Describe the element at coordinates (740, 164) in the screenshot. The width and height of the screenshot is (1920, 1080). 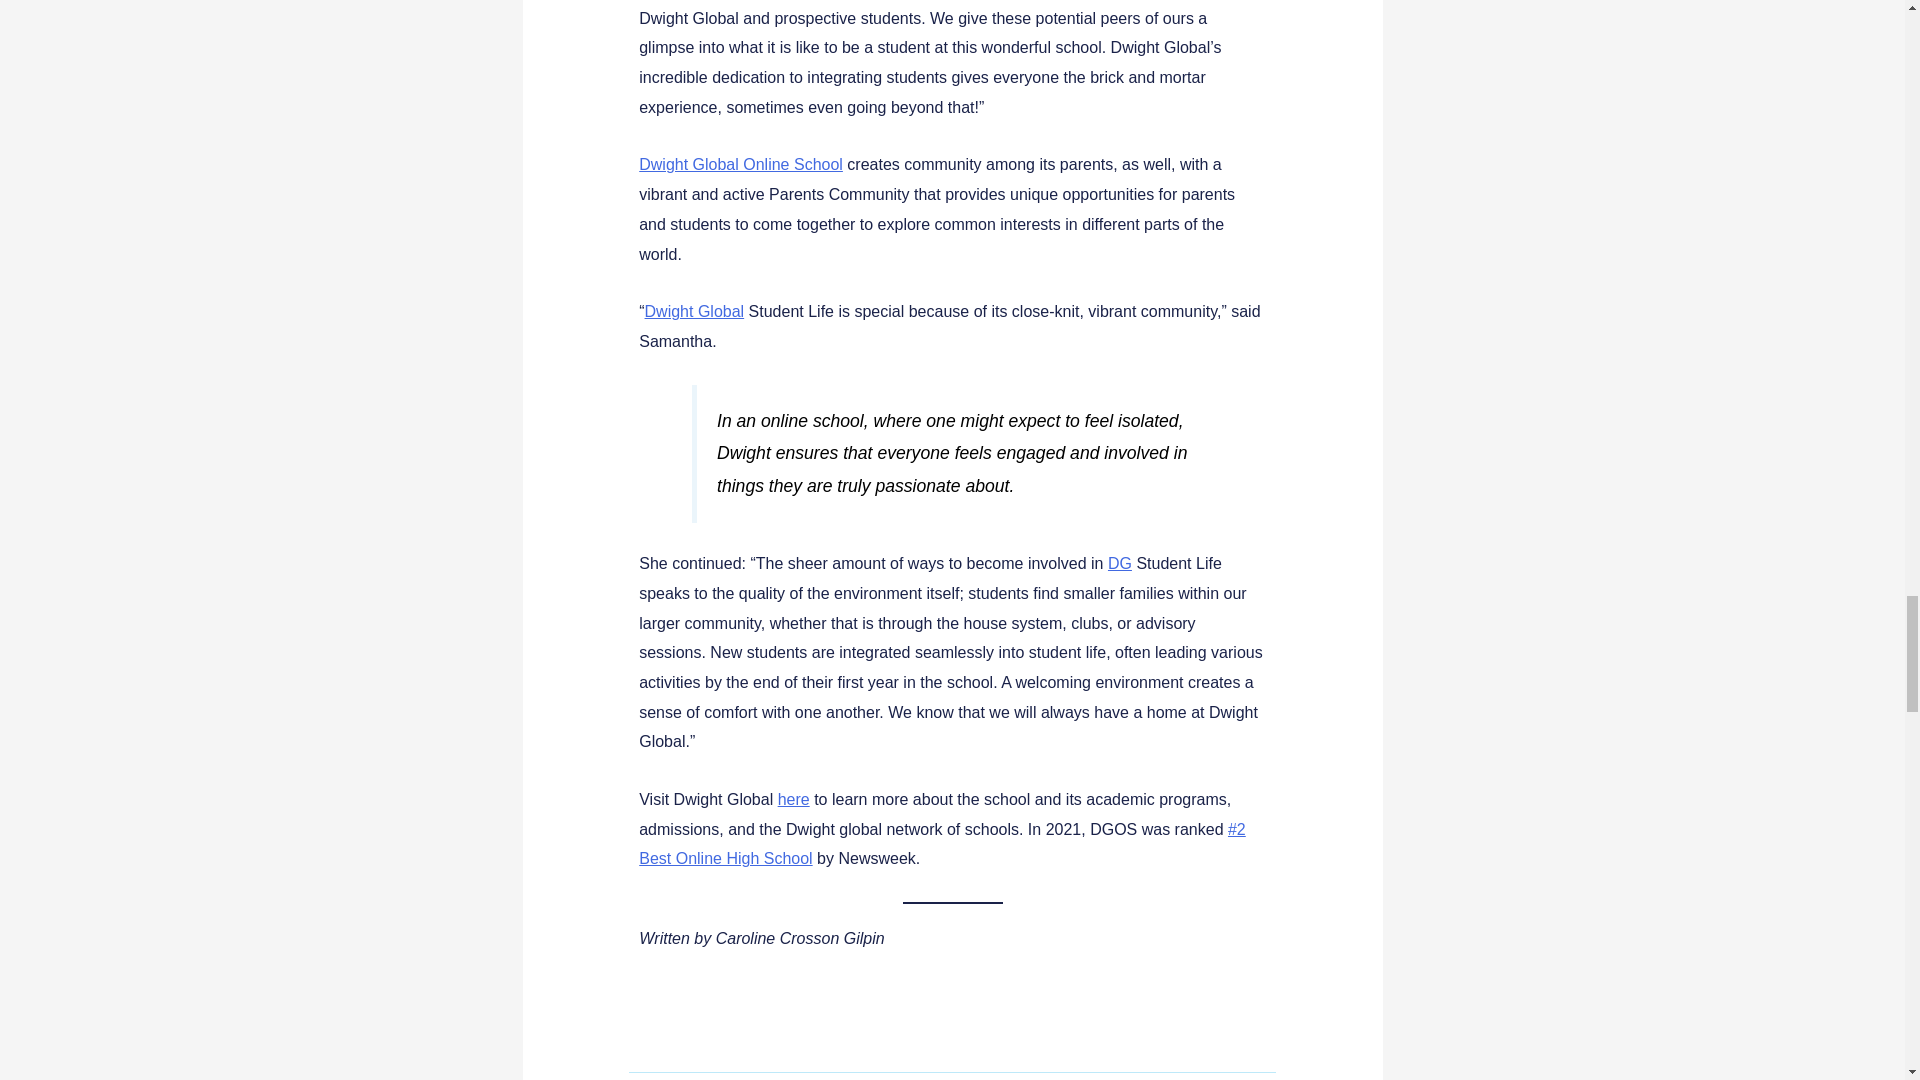
I see `Dwight Global Online School` at that location.